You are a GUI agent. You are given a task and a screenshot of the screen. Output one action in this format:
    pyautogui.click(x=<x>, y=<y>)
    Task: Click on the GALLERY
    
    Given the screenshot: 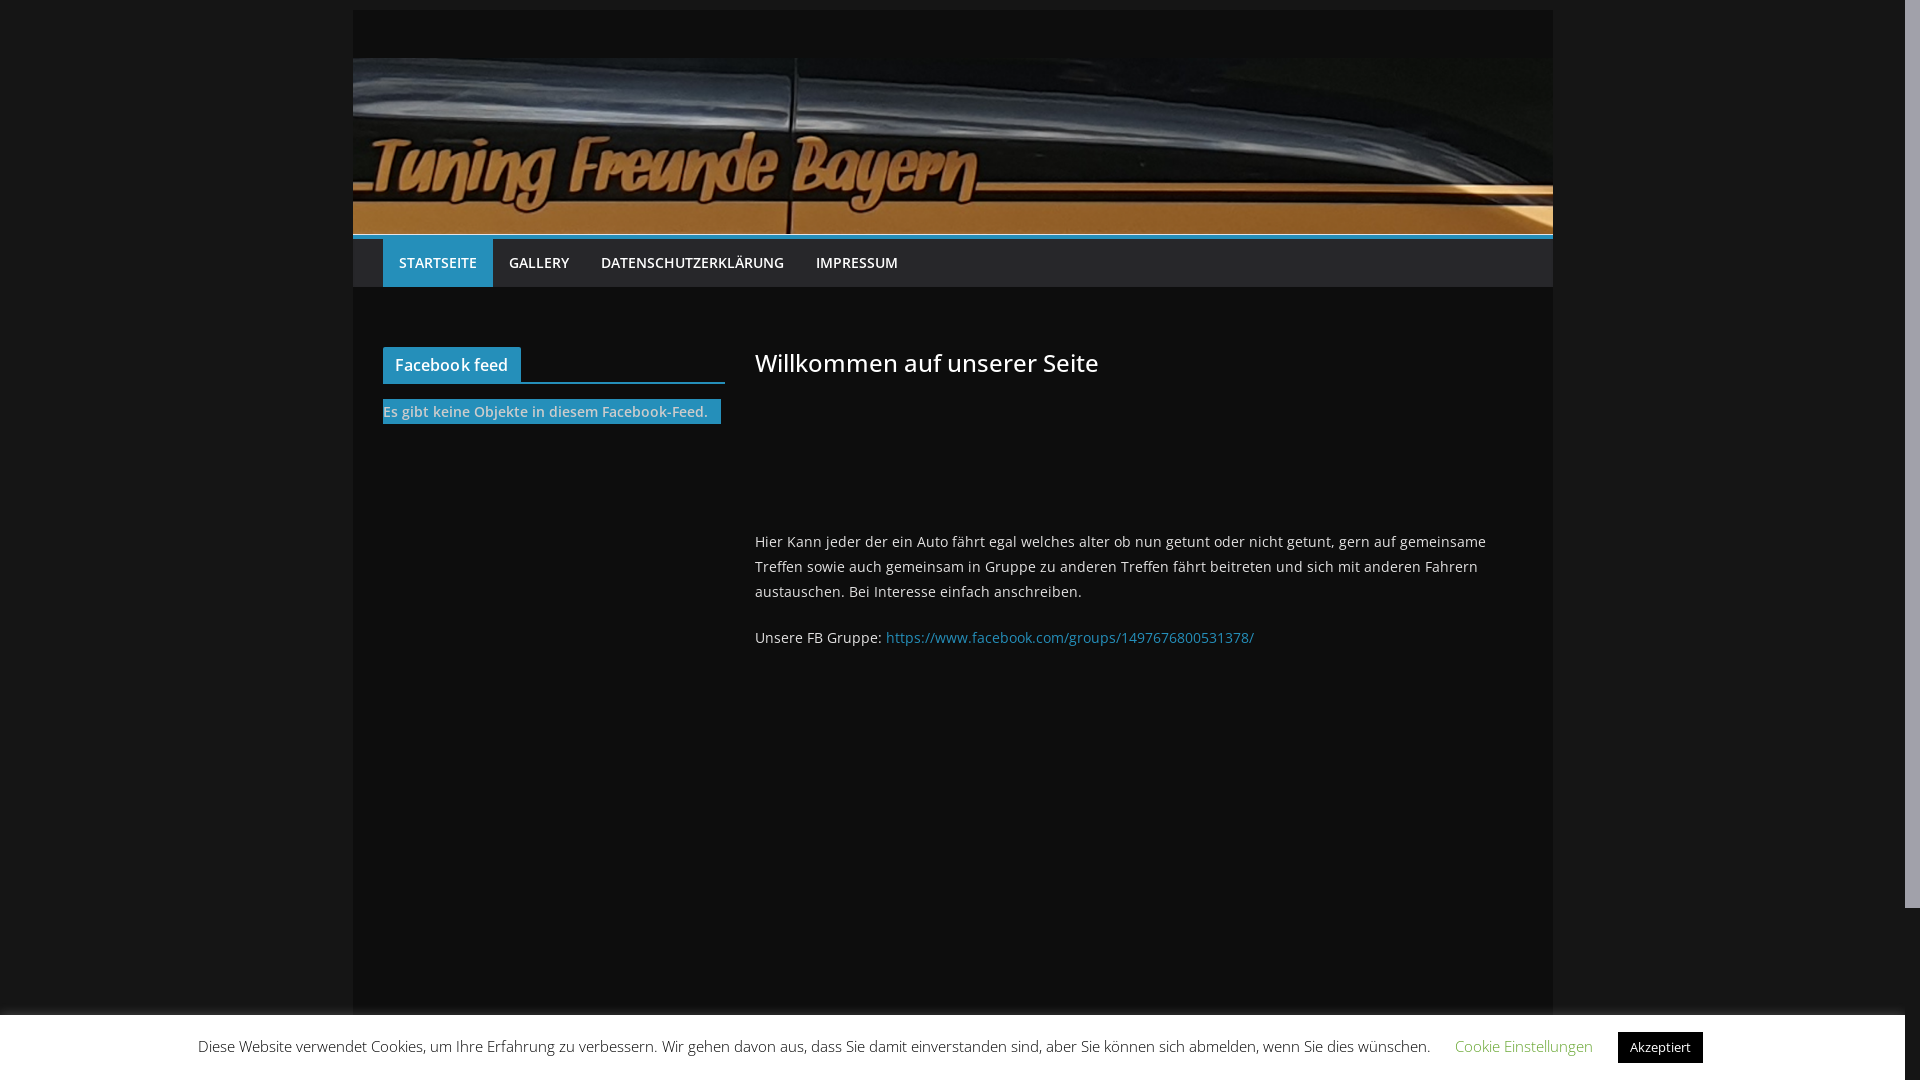 What is the action you would take?
    pyautogui.click(x=538, y=263)
    